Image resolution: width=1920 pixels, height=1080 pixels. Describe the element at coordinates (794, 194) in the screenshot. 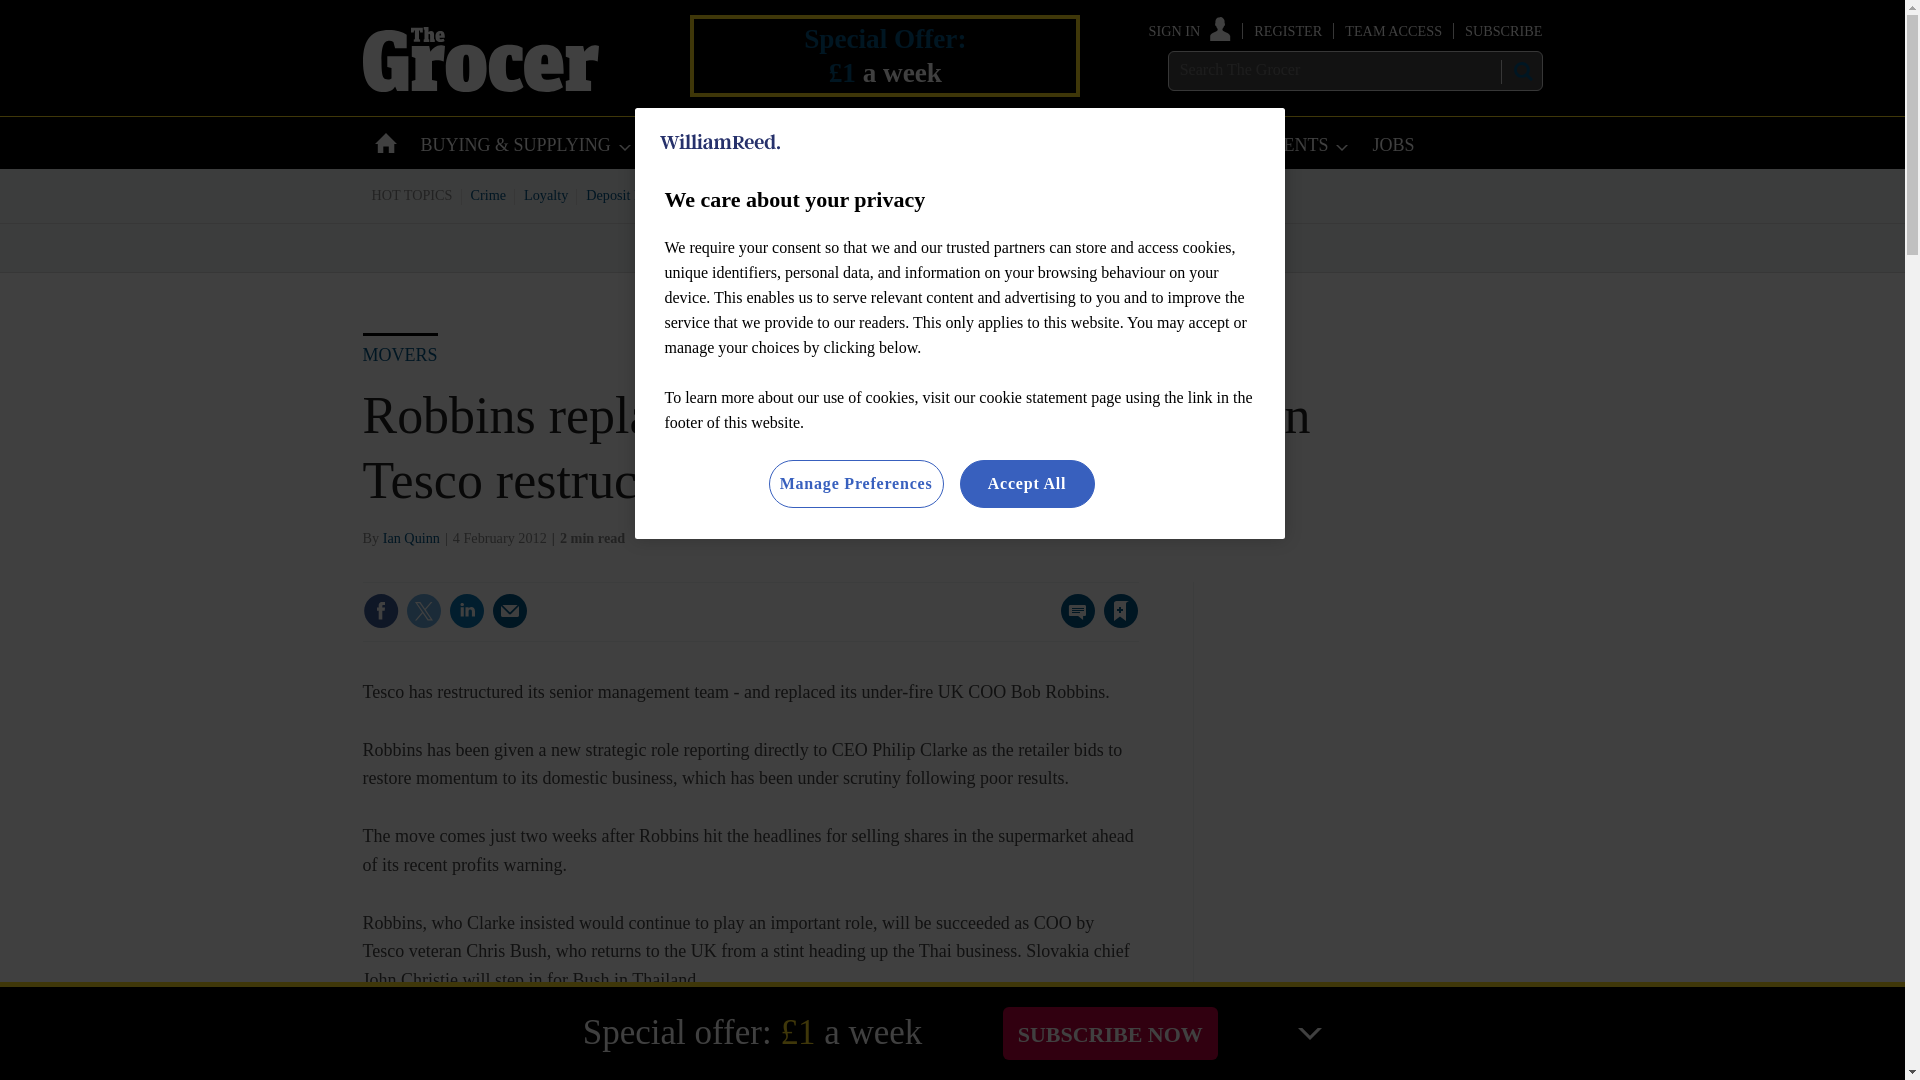

I see `KVI price tracker` at that location.